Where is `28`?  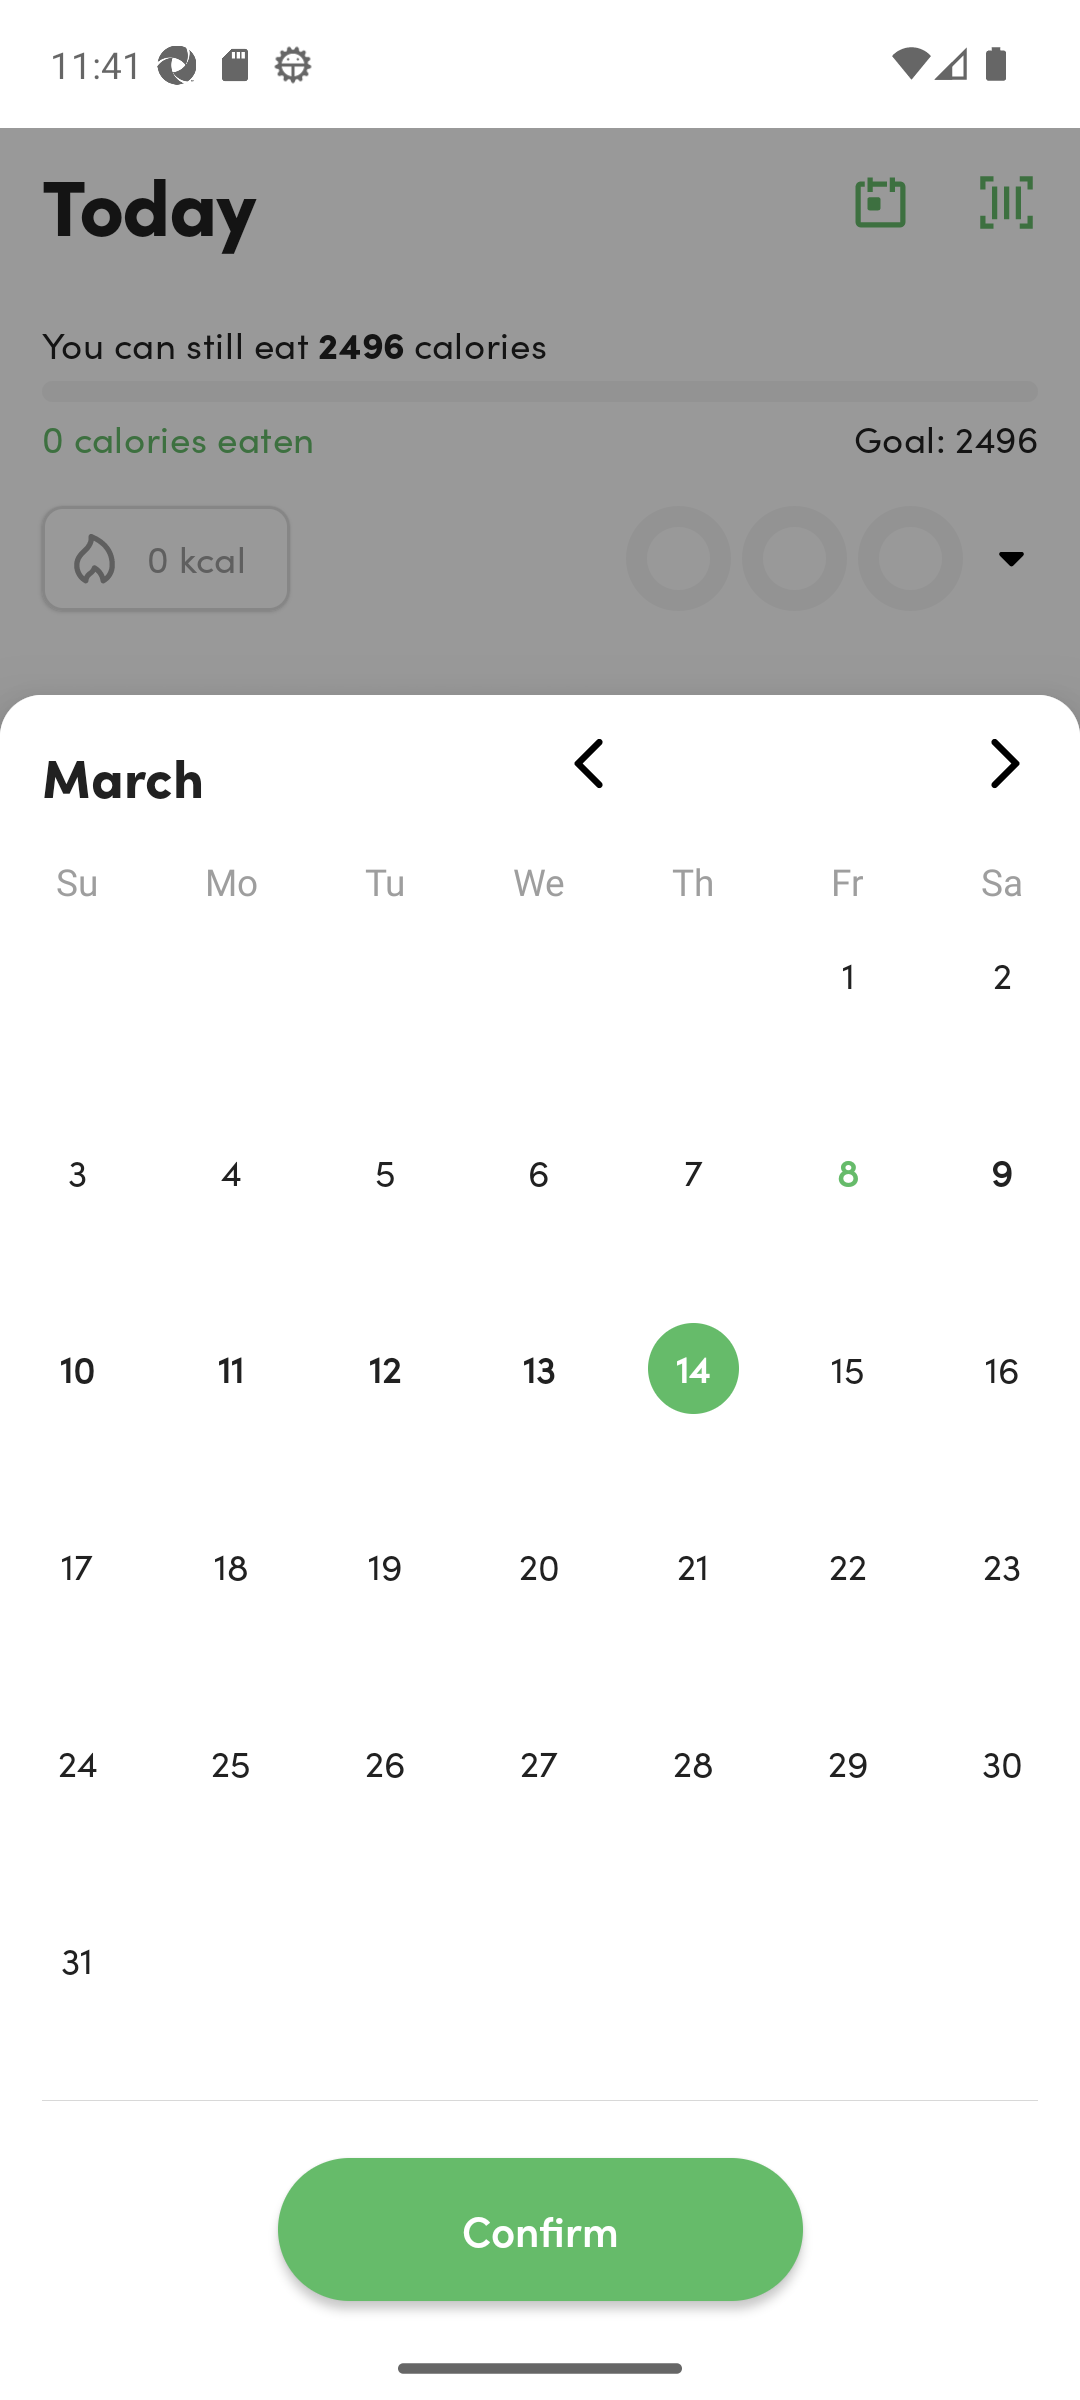 28 is located at coordinates (693, 1804).